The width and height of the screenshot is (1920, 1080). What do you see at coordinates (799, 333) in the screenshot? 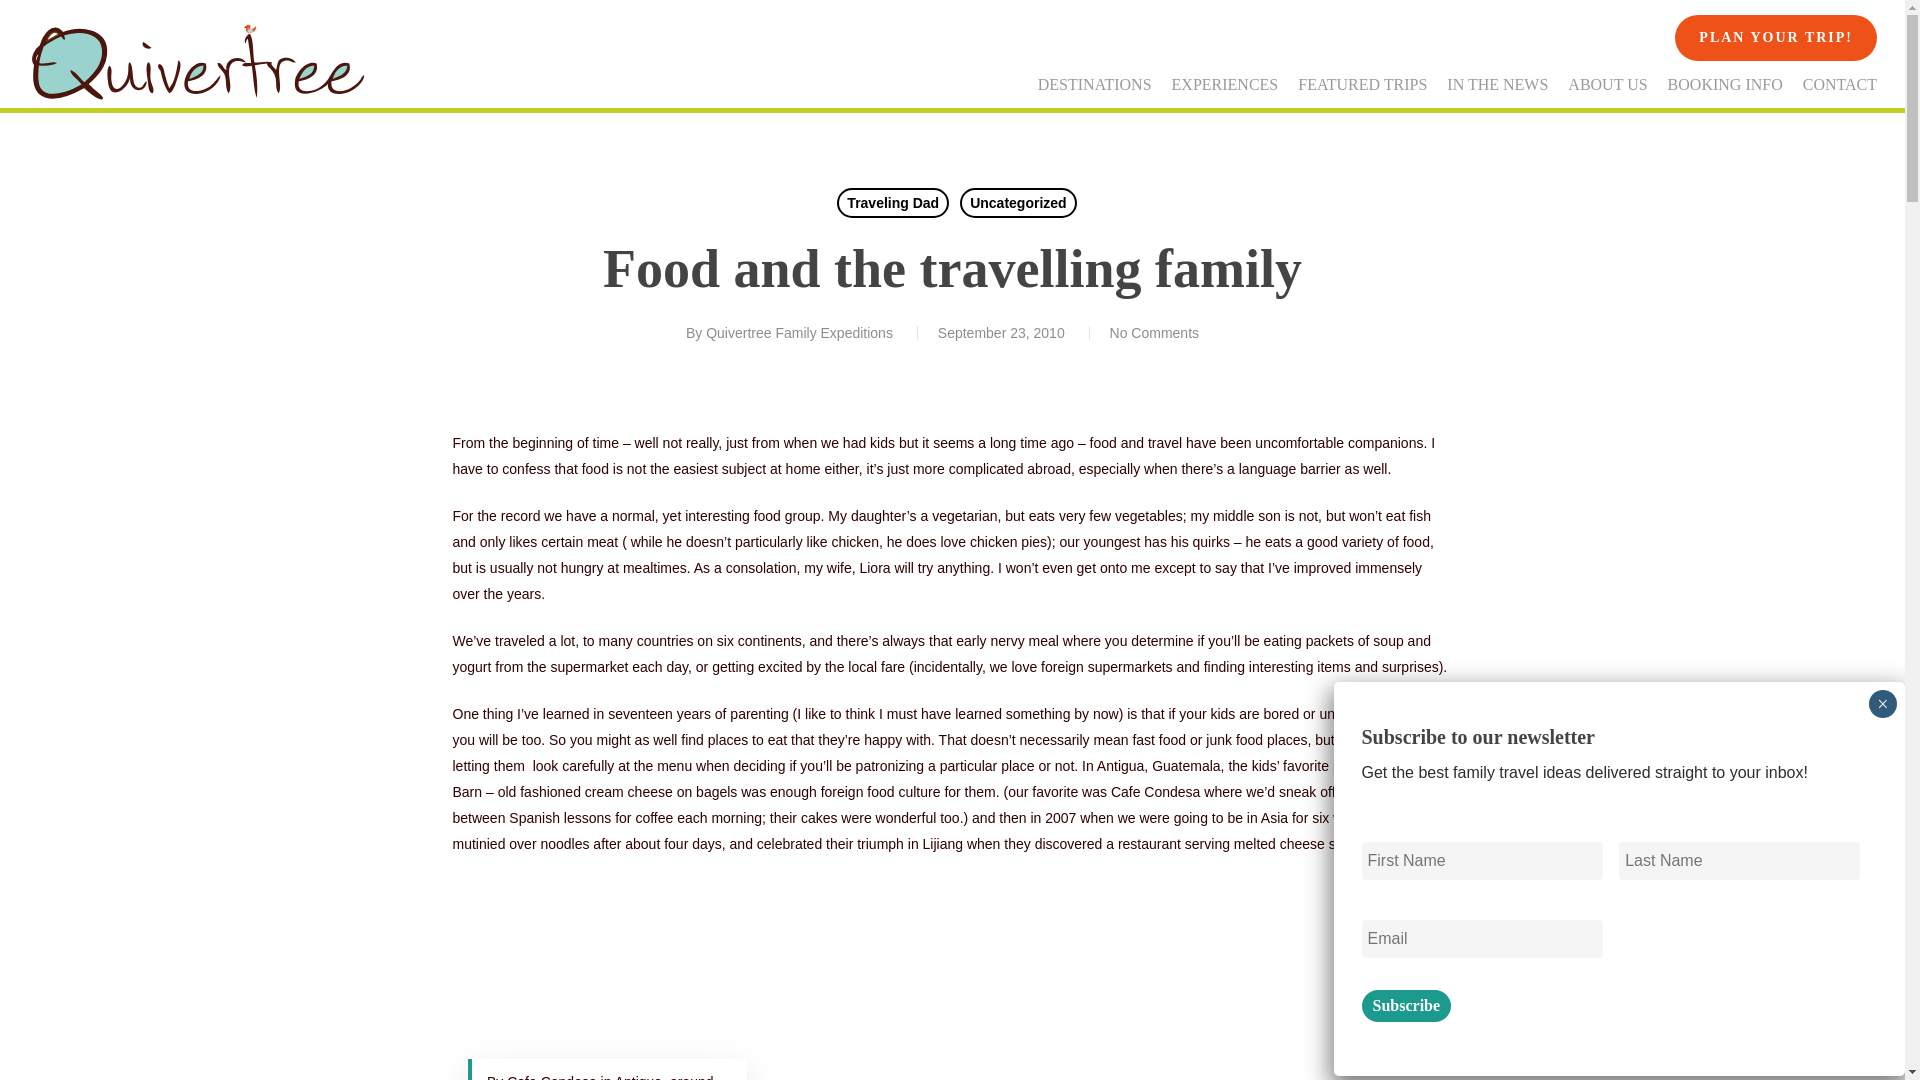
I see `Posts by Quivertree Family Expeditions` at bounding box center [799, 333].